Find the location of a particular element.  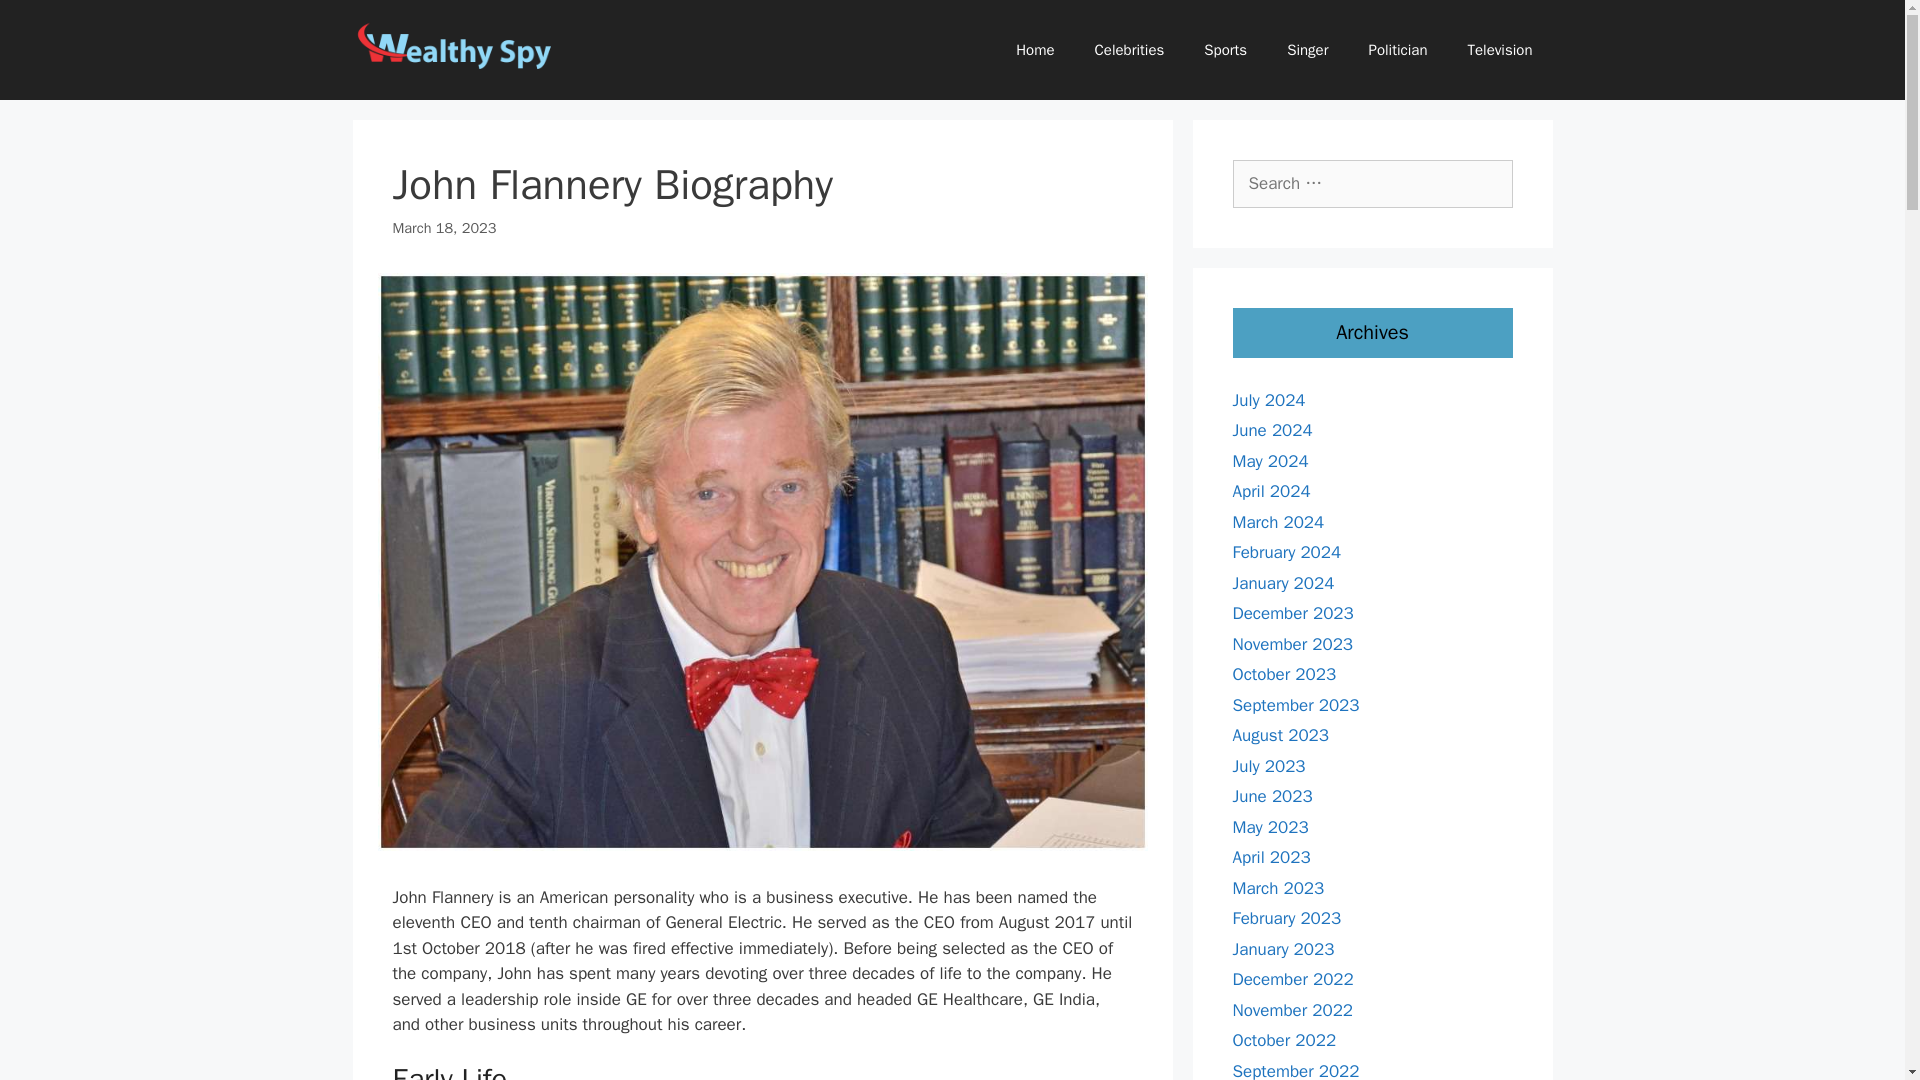

Celebrities is located at coordinates (1130, 50).